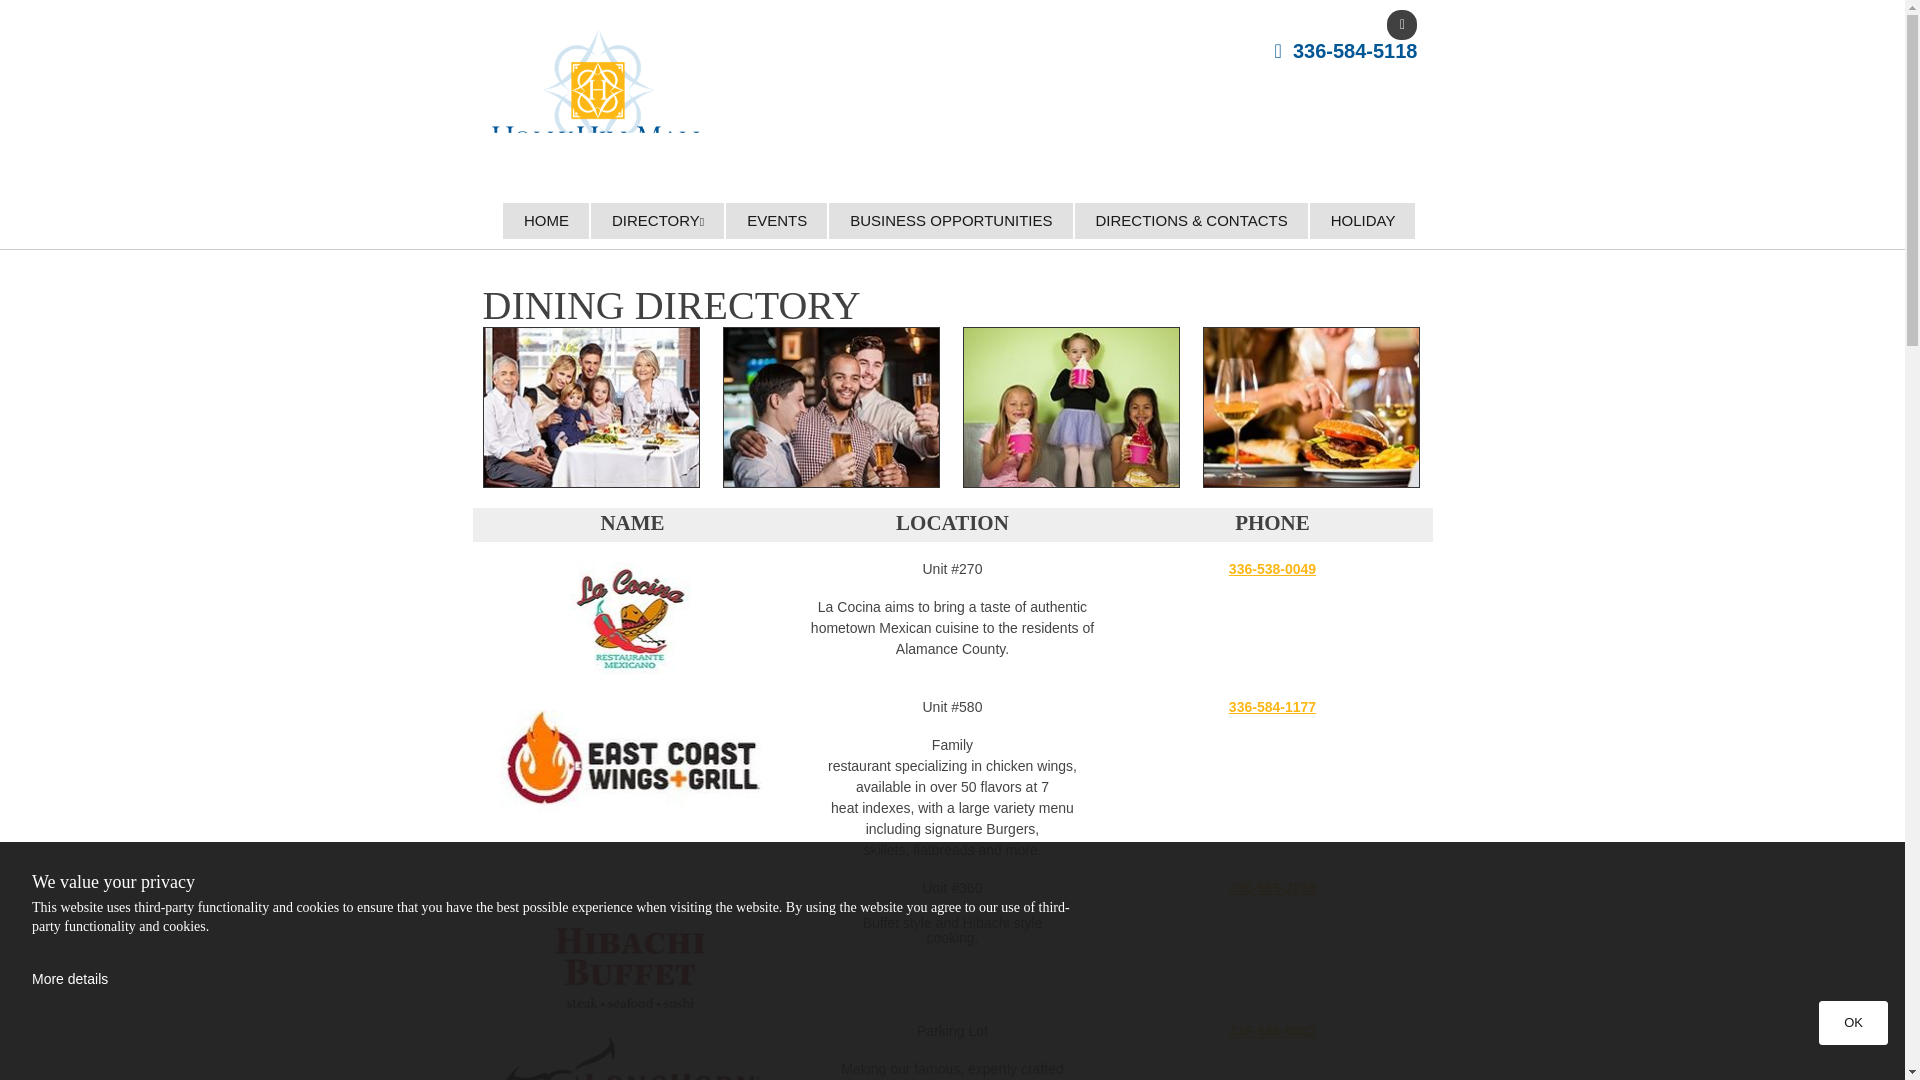 Image resolution: width=1920 pixels, height=1080 pixels. I want to click on EVENTS, so click(776, 220).